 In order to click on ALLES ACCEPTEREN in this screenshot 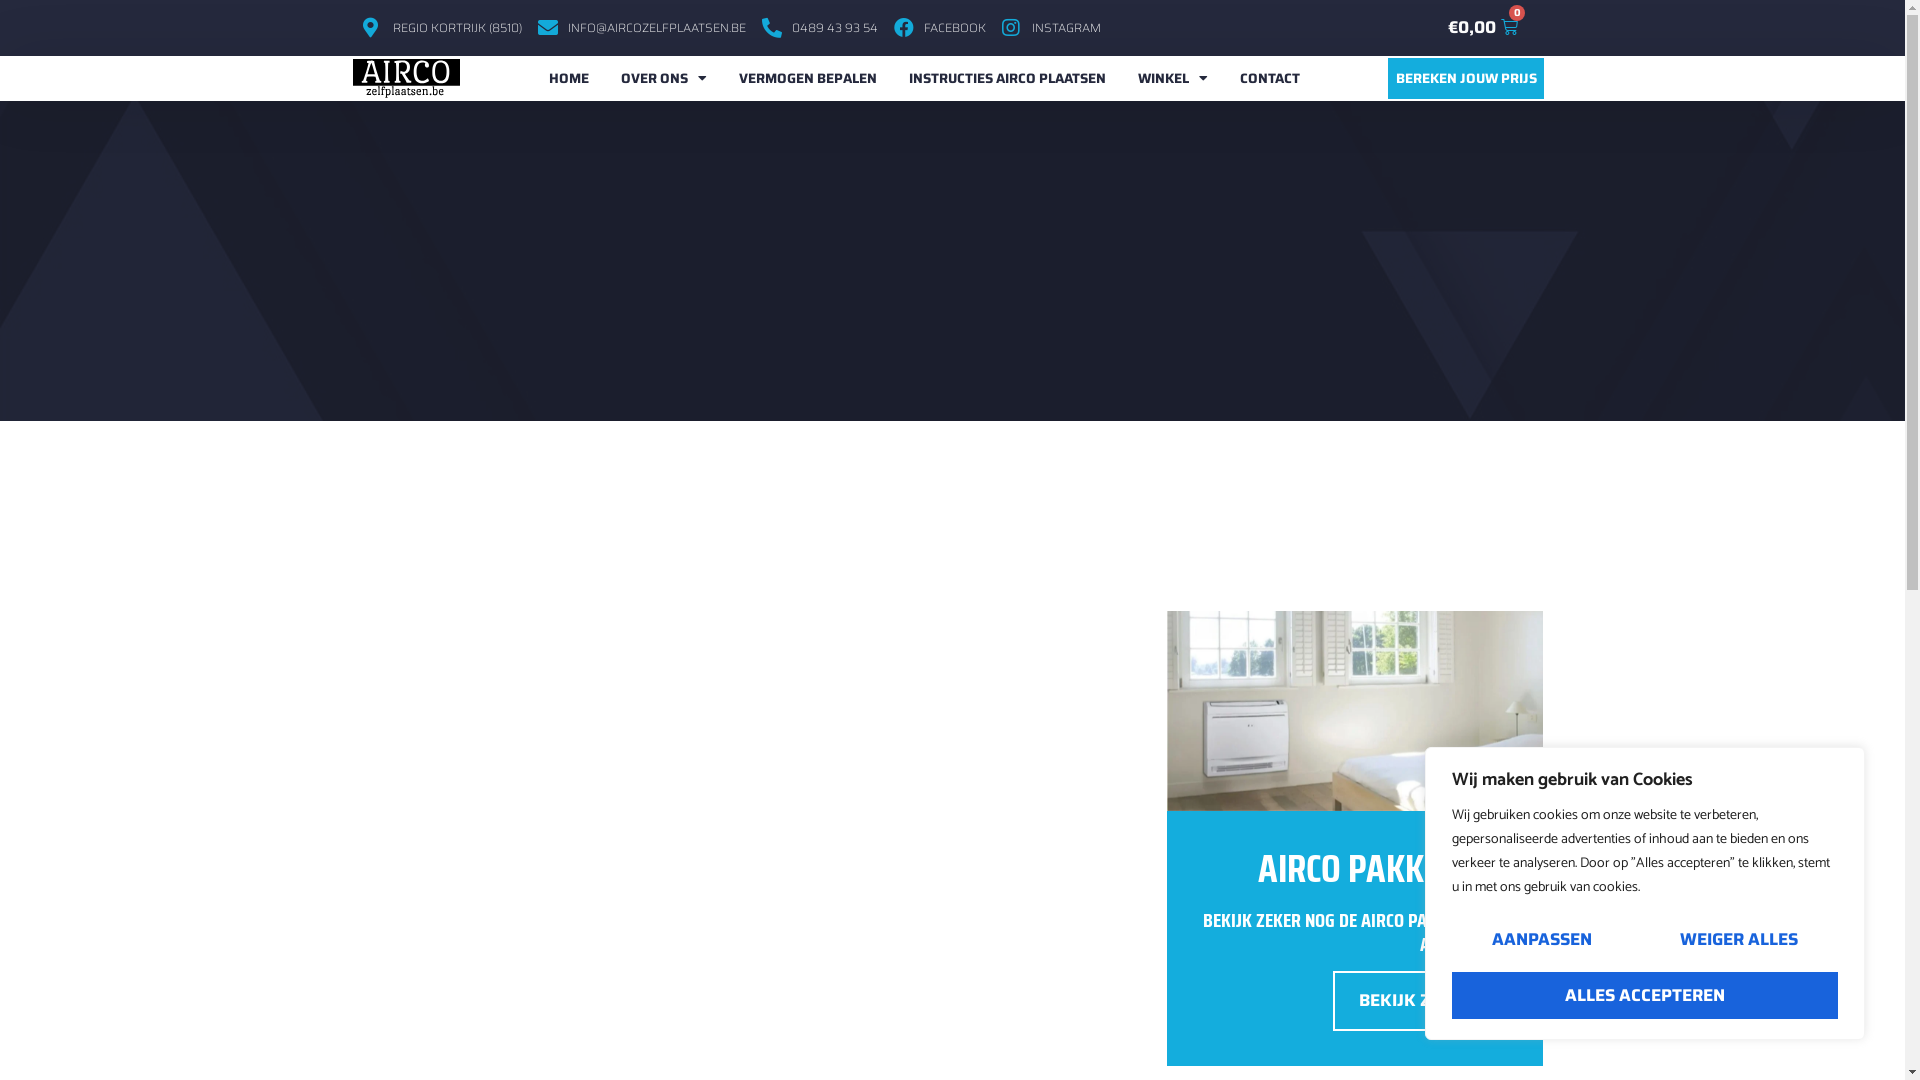, I will do `click(1645, 996)`.